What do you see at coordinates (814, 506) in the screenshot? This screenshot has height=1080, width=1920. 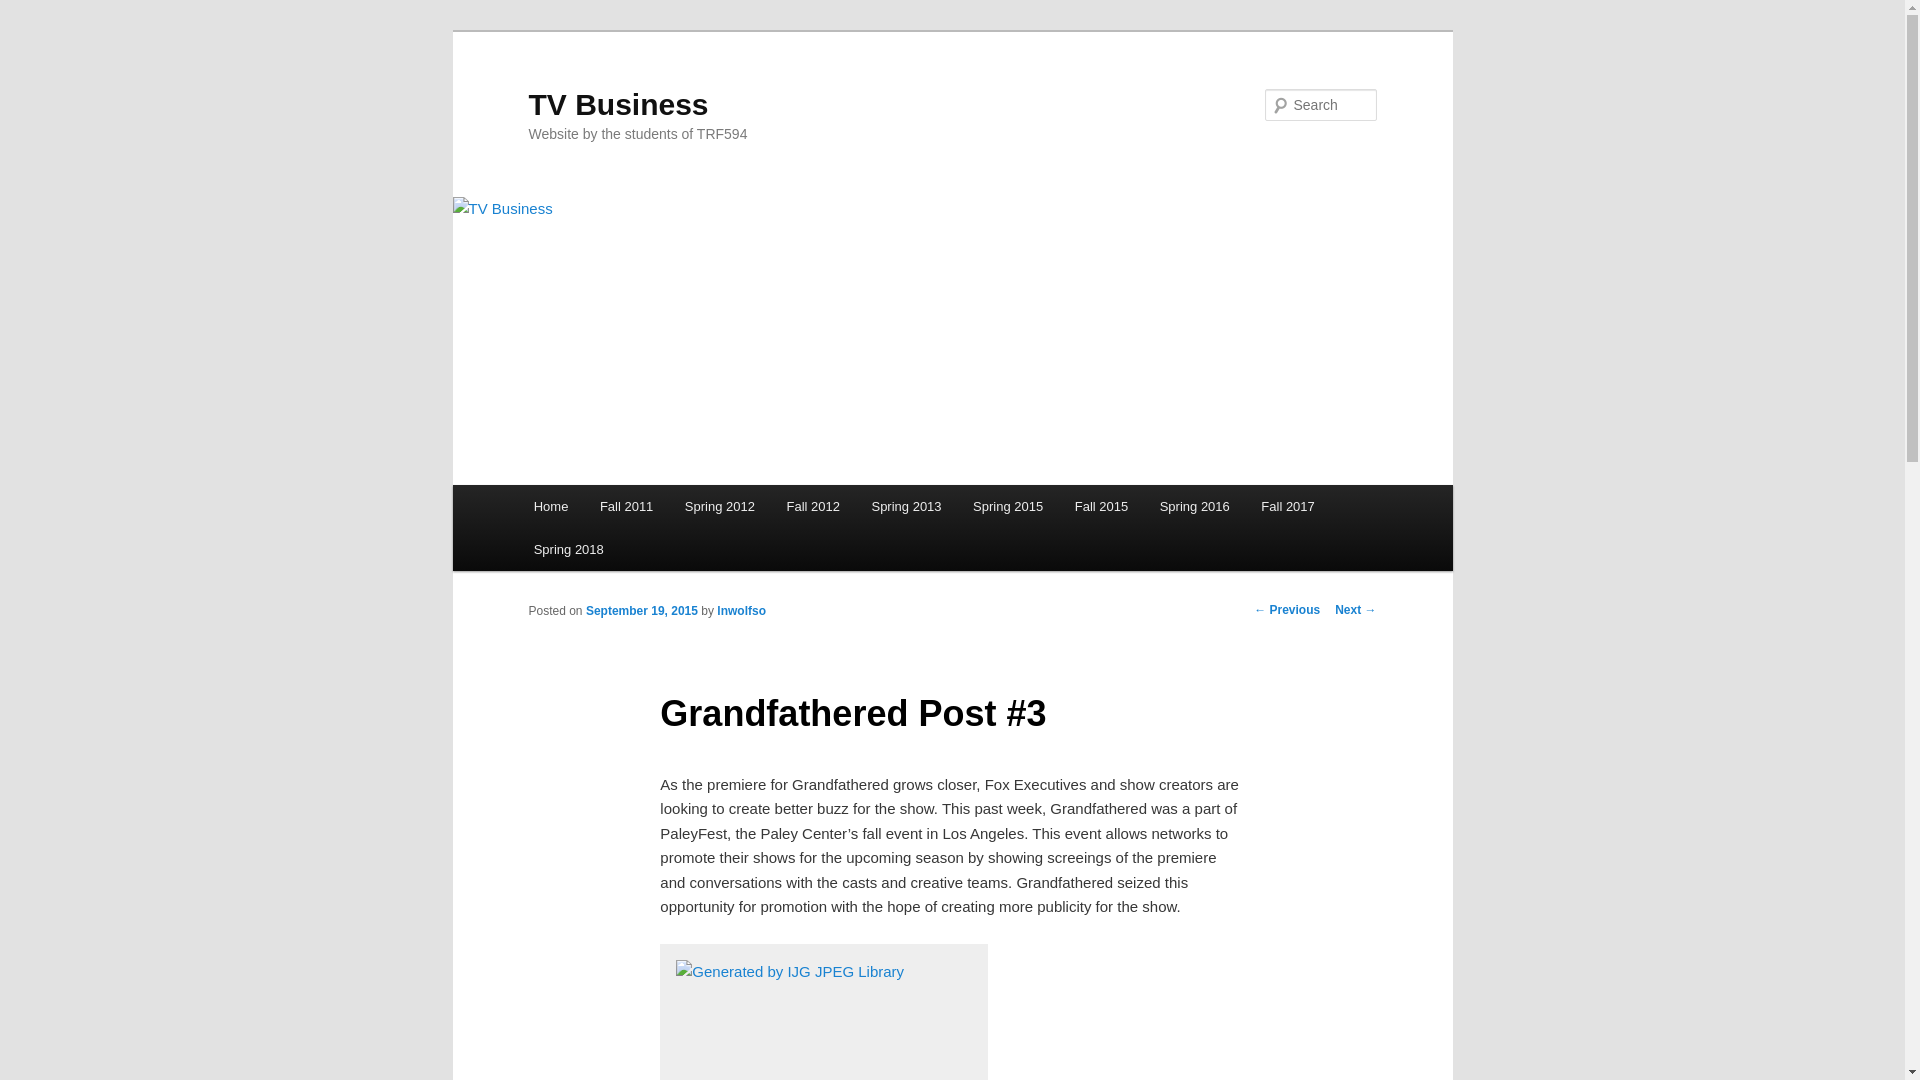 I see `Fall 2012` at bounding box center [814, 506].